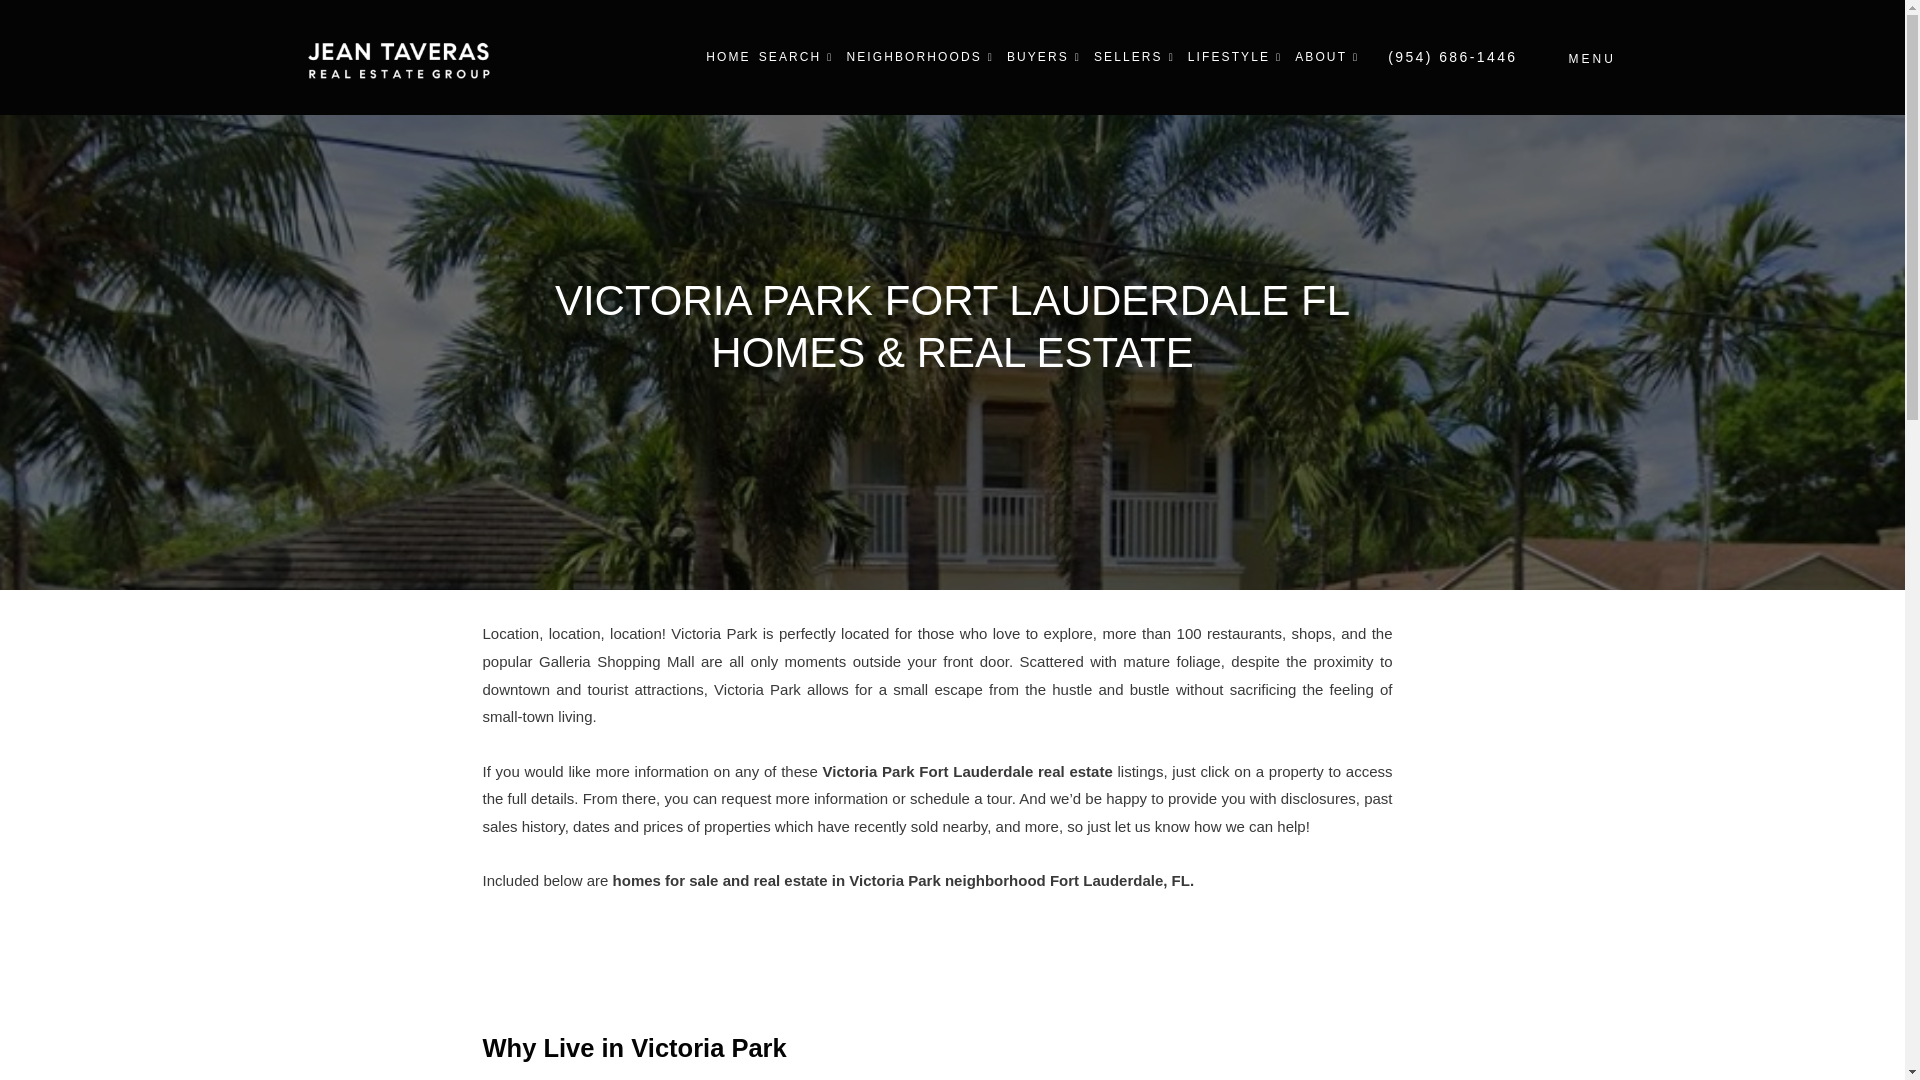 This screenshot has height=1080, width=1920. Describe the element at coordinates (728, 57) in the screenshot. I see `HOME` at that location.